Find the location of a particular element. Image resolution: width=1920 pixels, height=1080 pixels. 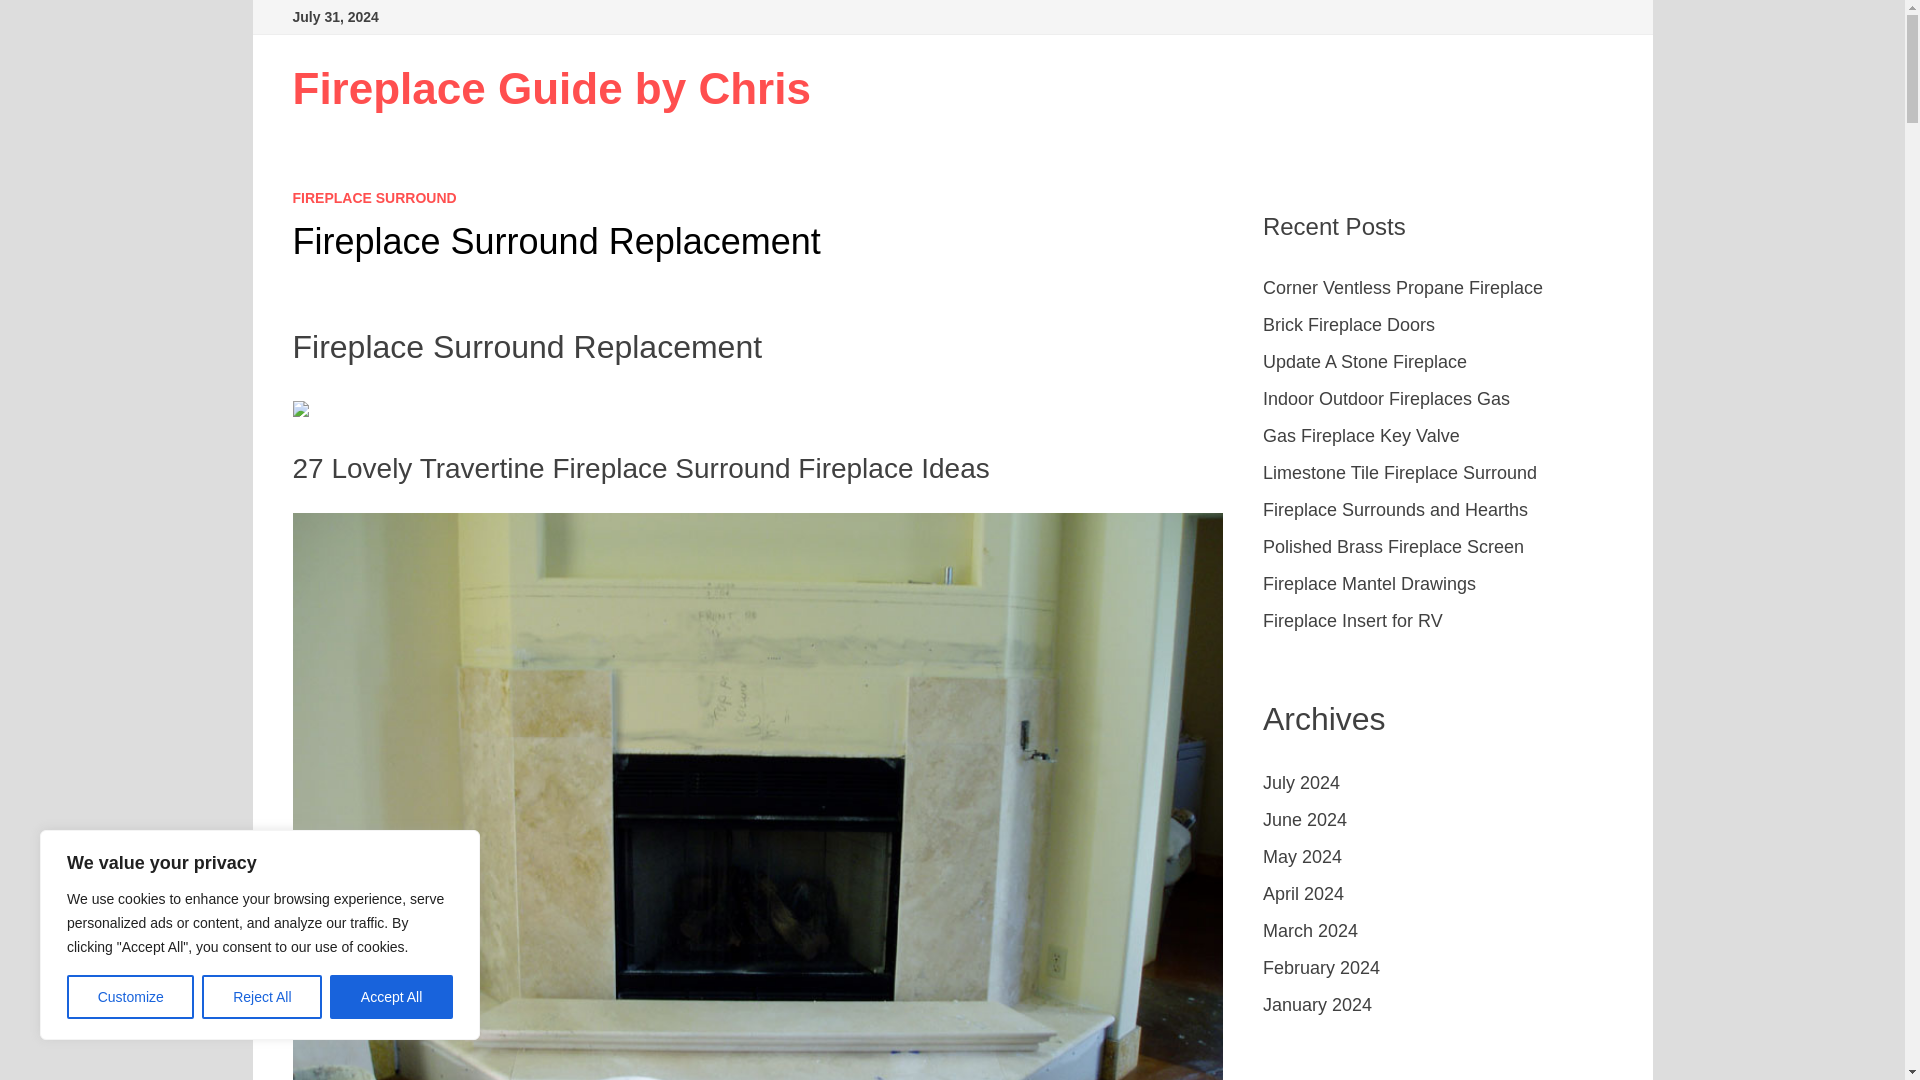

Fireplace Guide by Chris is located at coordinates (550, 88).